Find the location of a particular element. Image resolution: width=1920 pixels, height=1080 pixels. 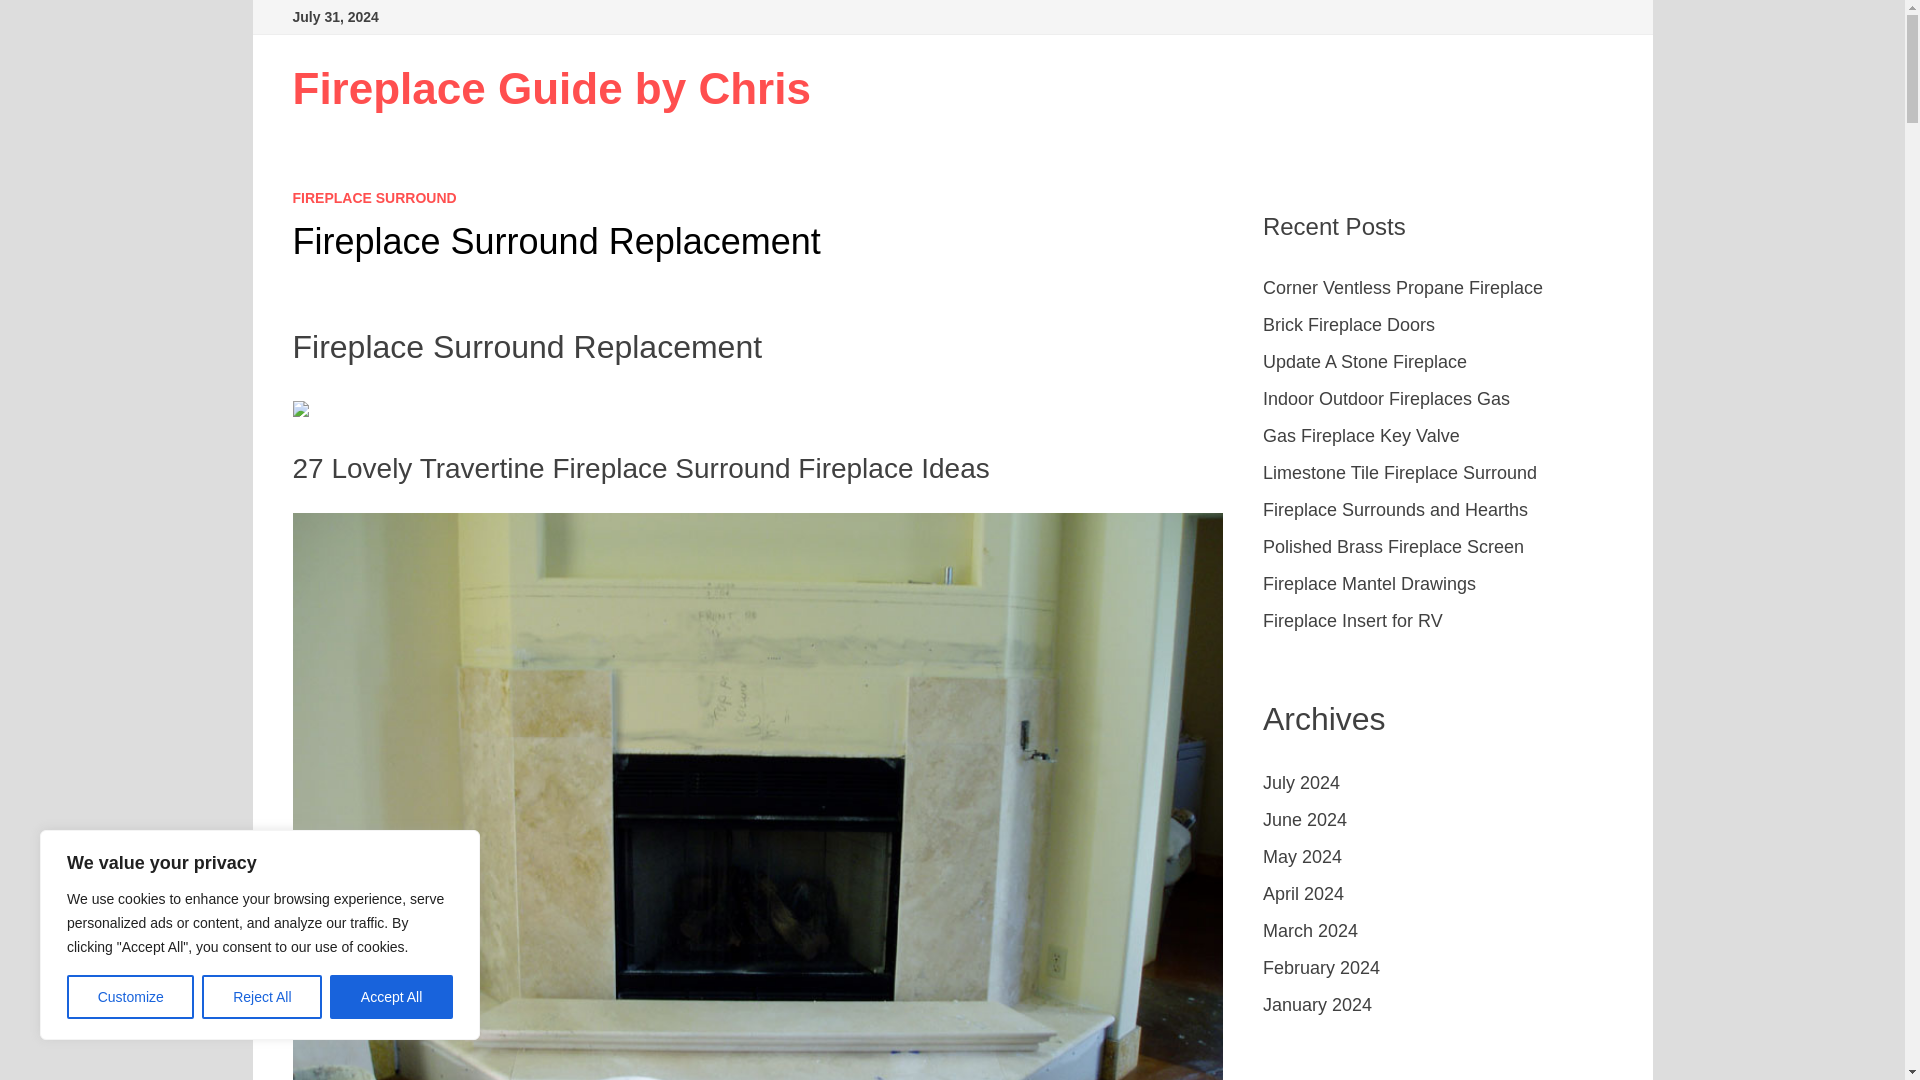

Fireplace Guide by Chris is located at coordinates (550, 88).